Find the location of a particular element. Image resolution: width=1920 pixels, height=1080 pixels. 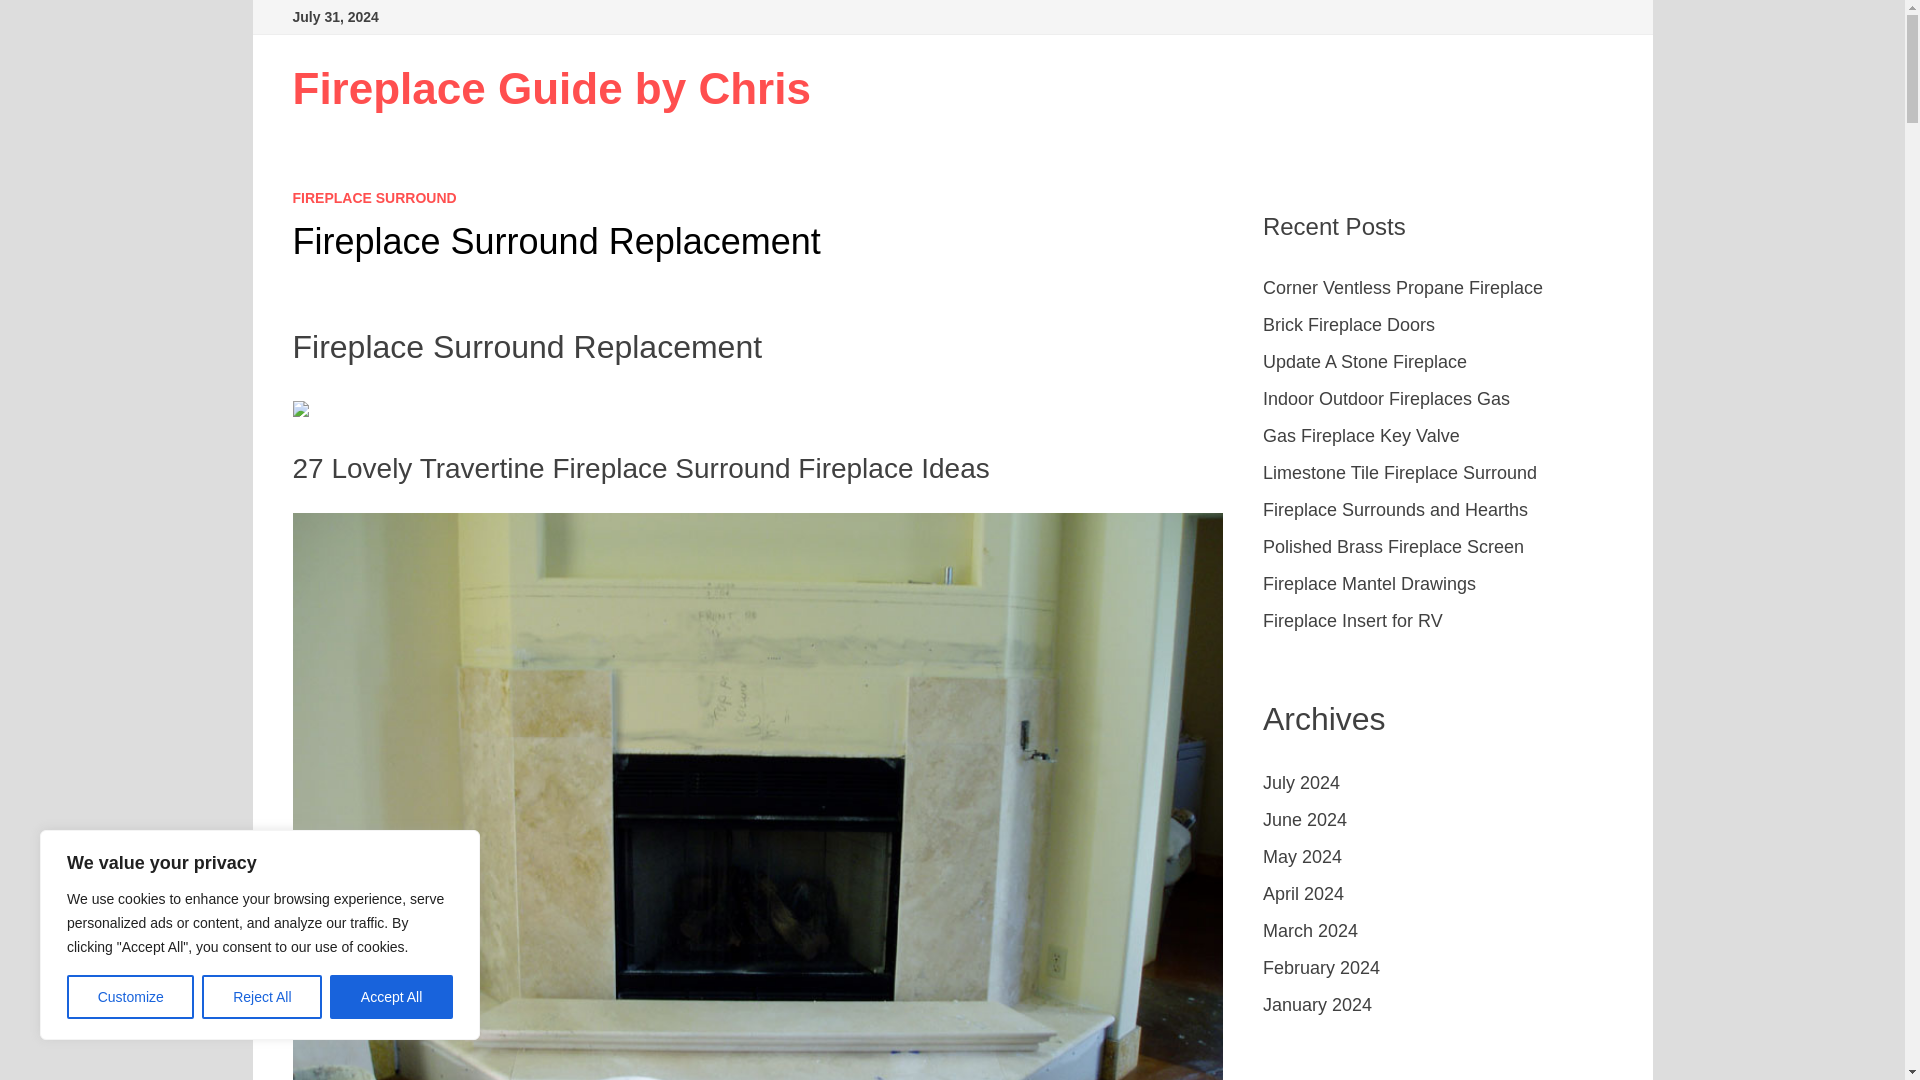

Fireplace Guide by Chris is located at coordinates (550, 88).